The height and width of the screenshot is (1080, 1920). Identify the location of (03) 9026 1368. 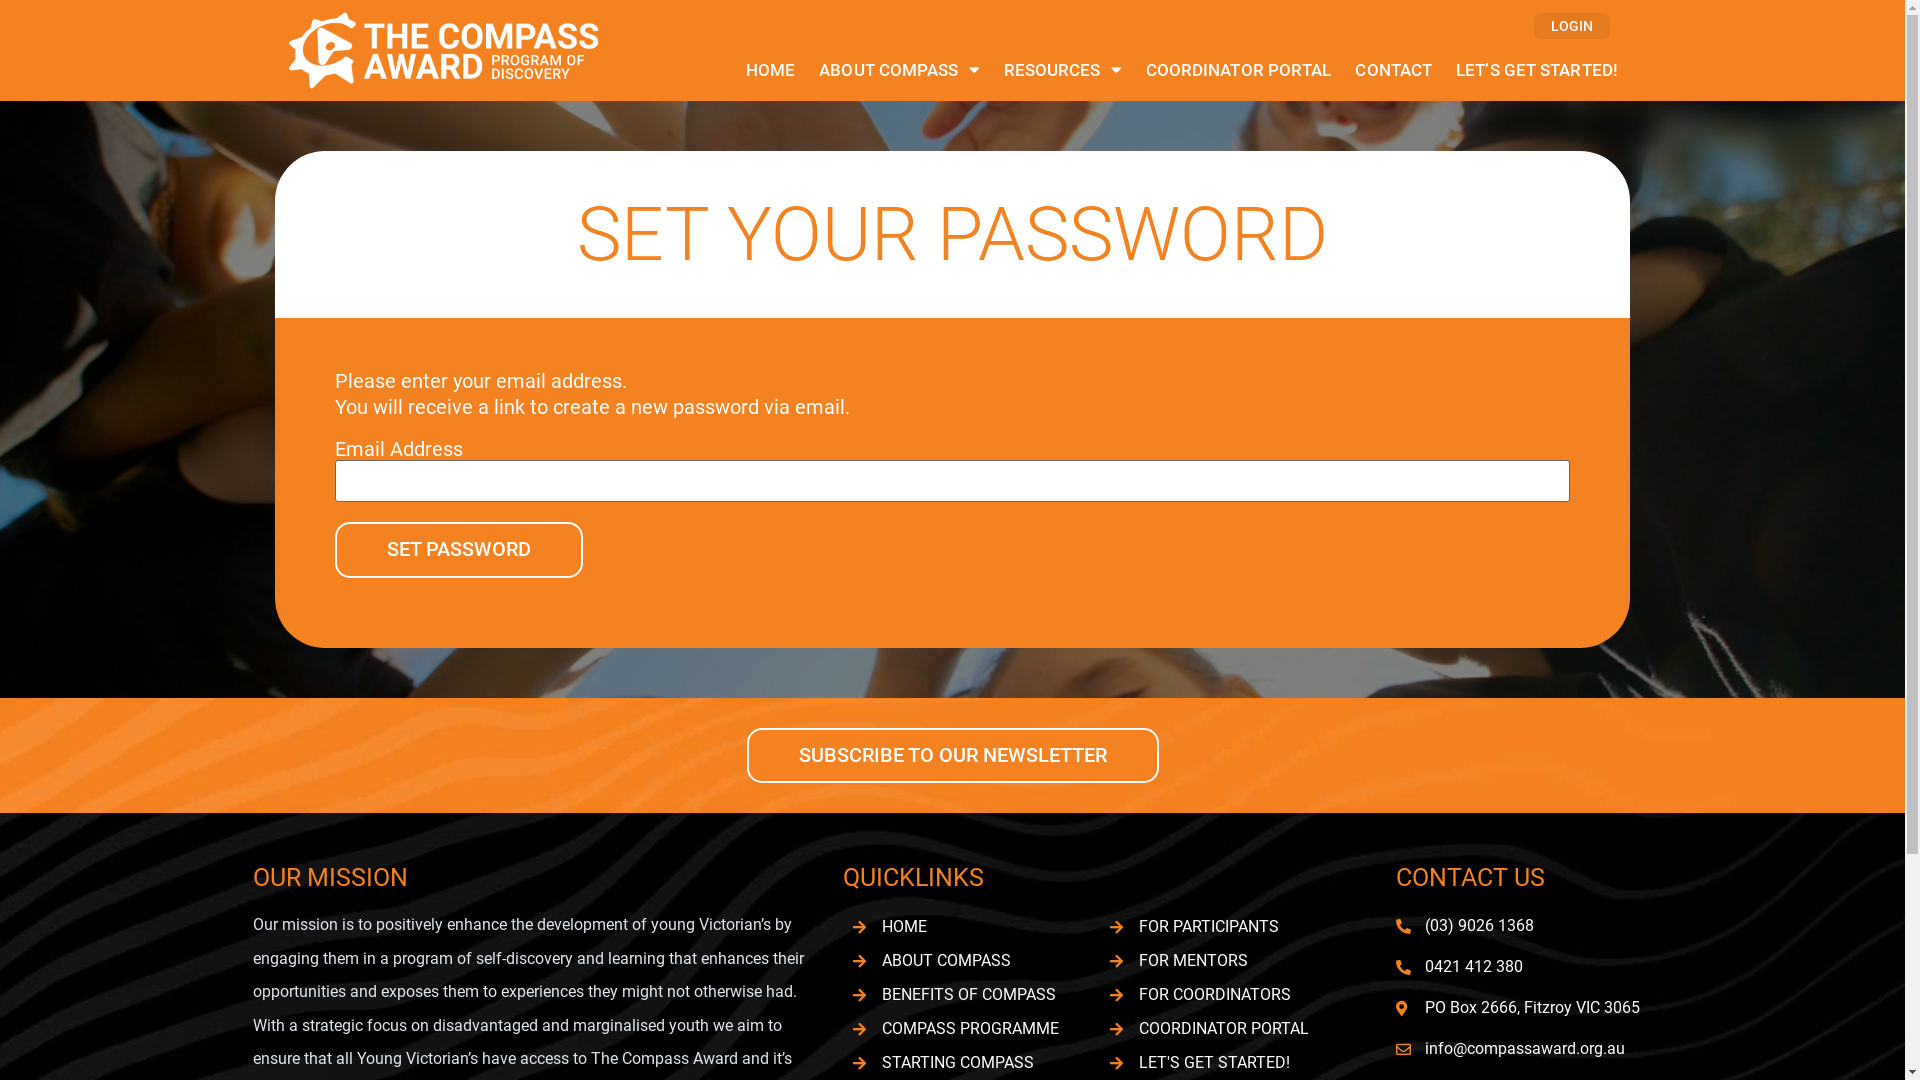
(1522, 926).